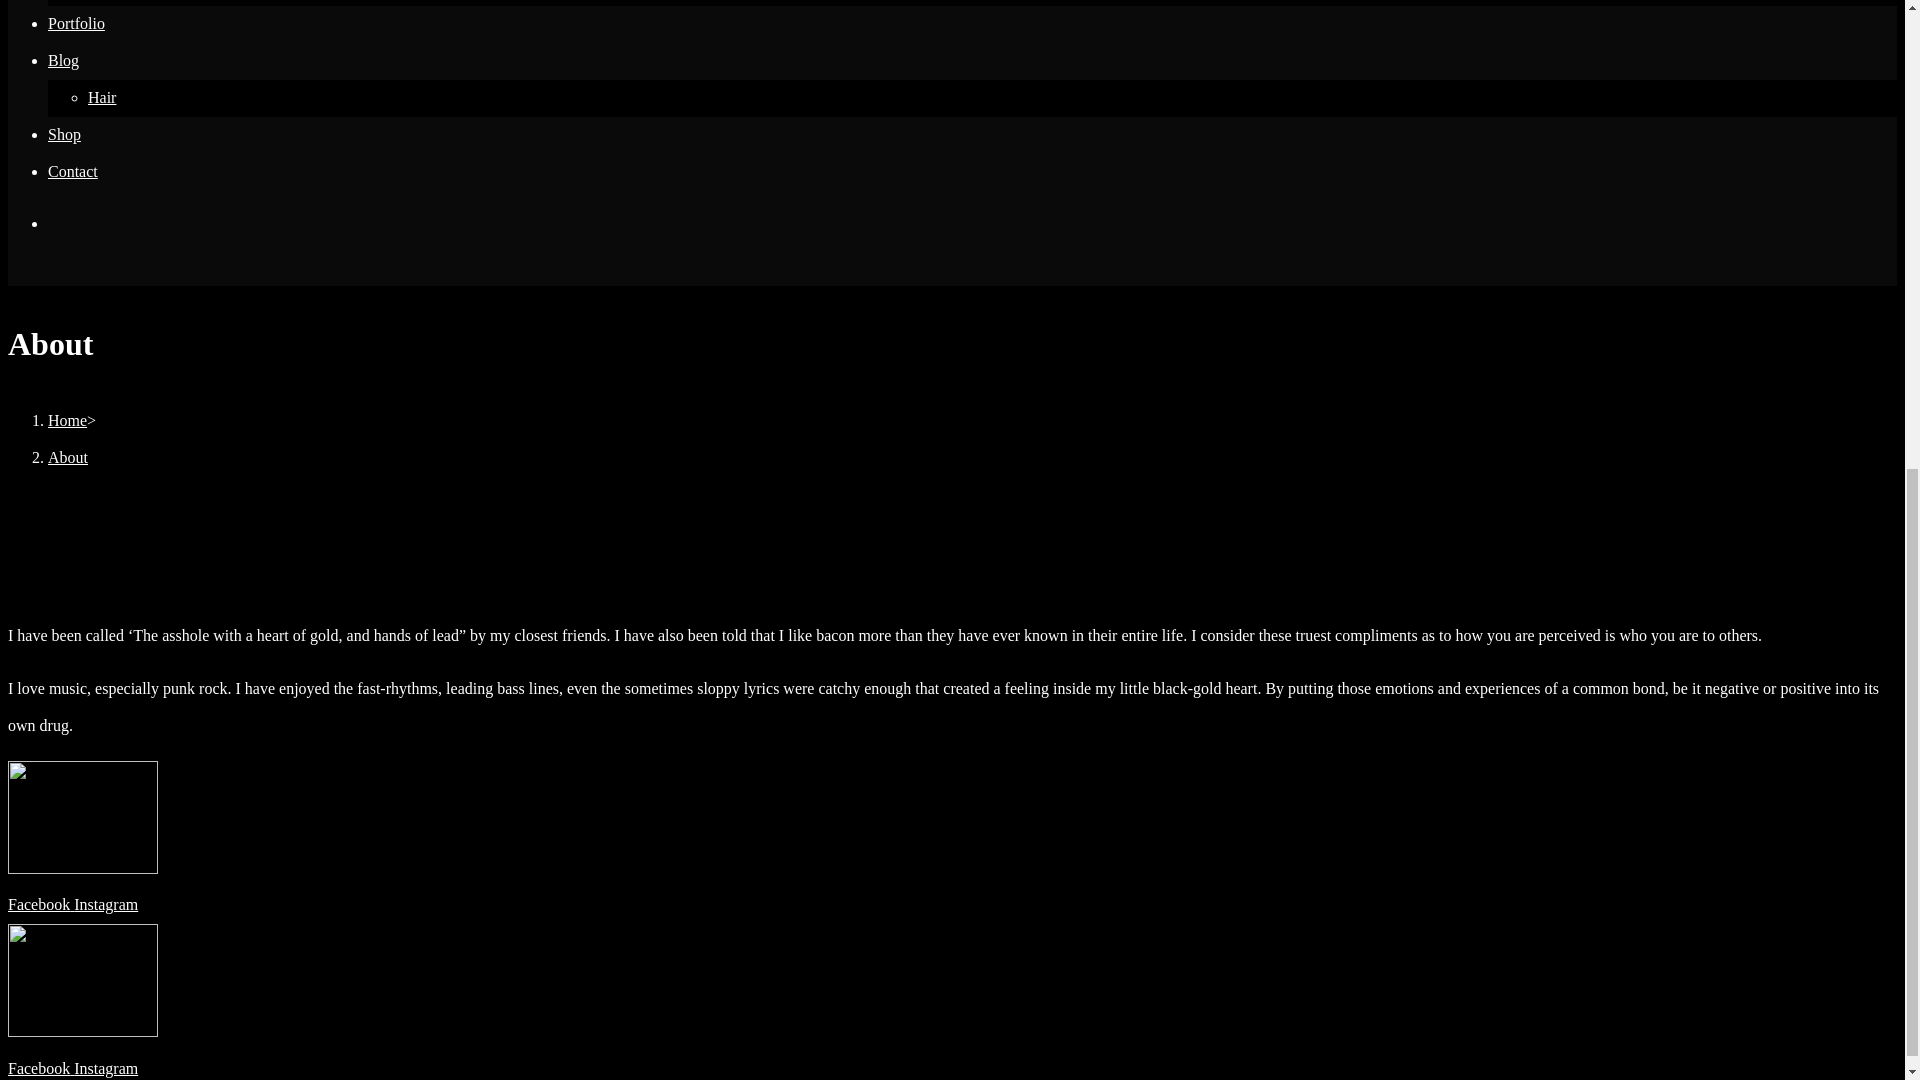 This screenshot has width=1920, height=1080. What do you see at coordinates (76, 24) in the screenshot?
I see `Portfolio` at bounding box center [76, 24].